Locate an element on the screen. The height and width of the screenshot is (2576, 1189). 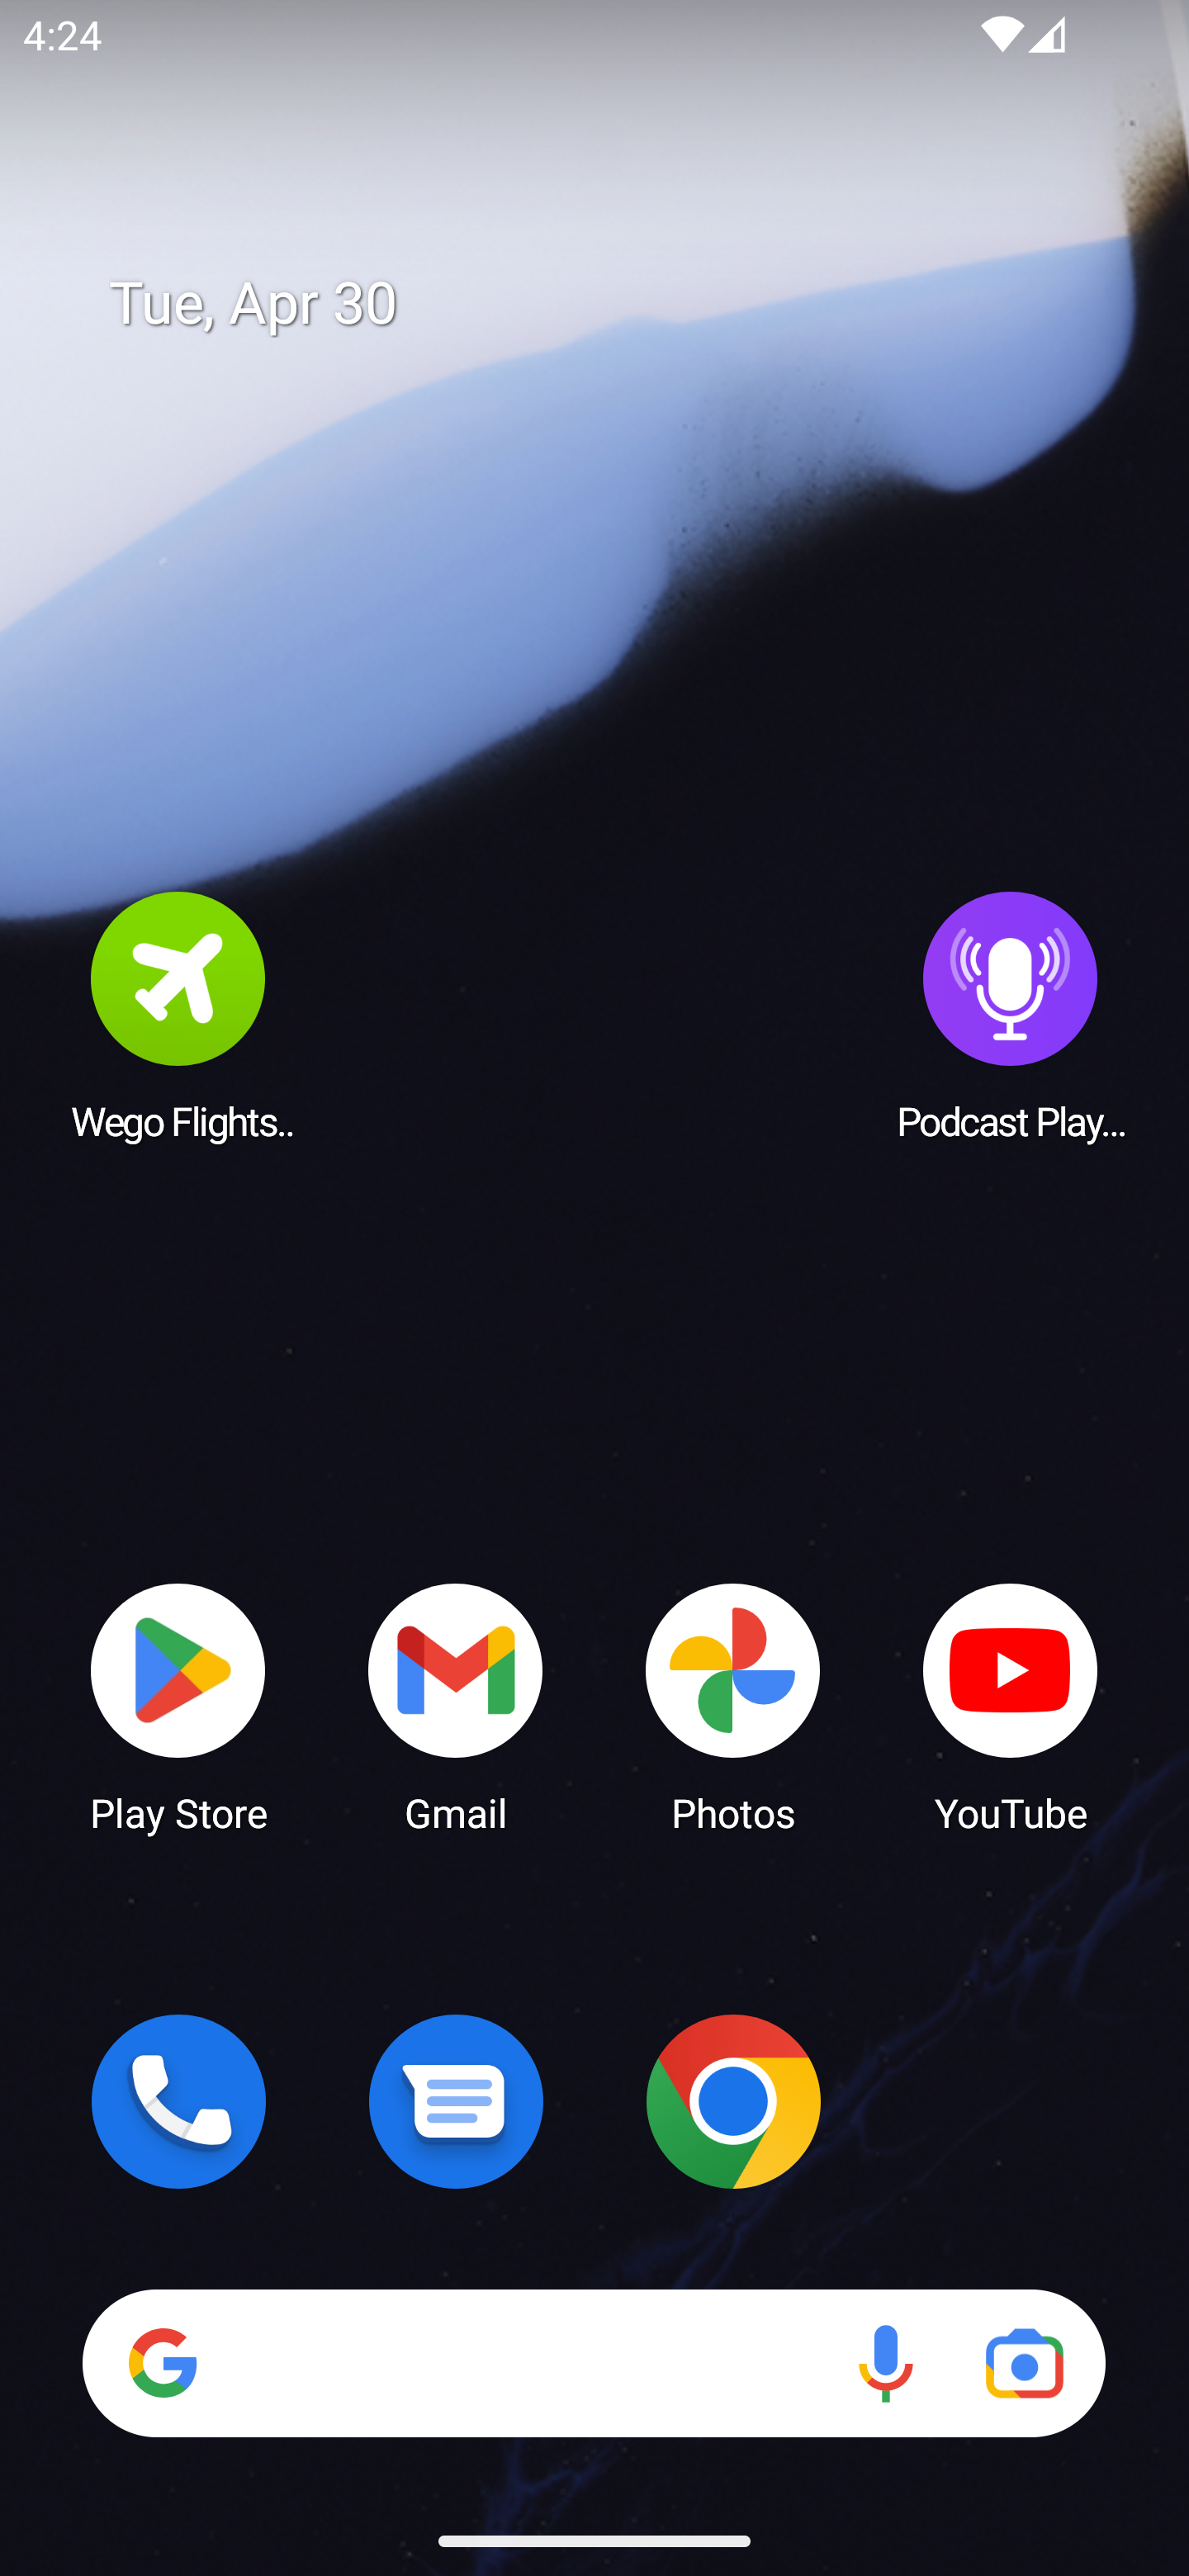
Phone is located at coordinates (178, 2101).